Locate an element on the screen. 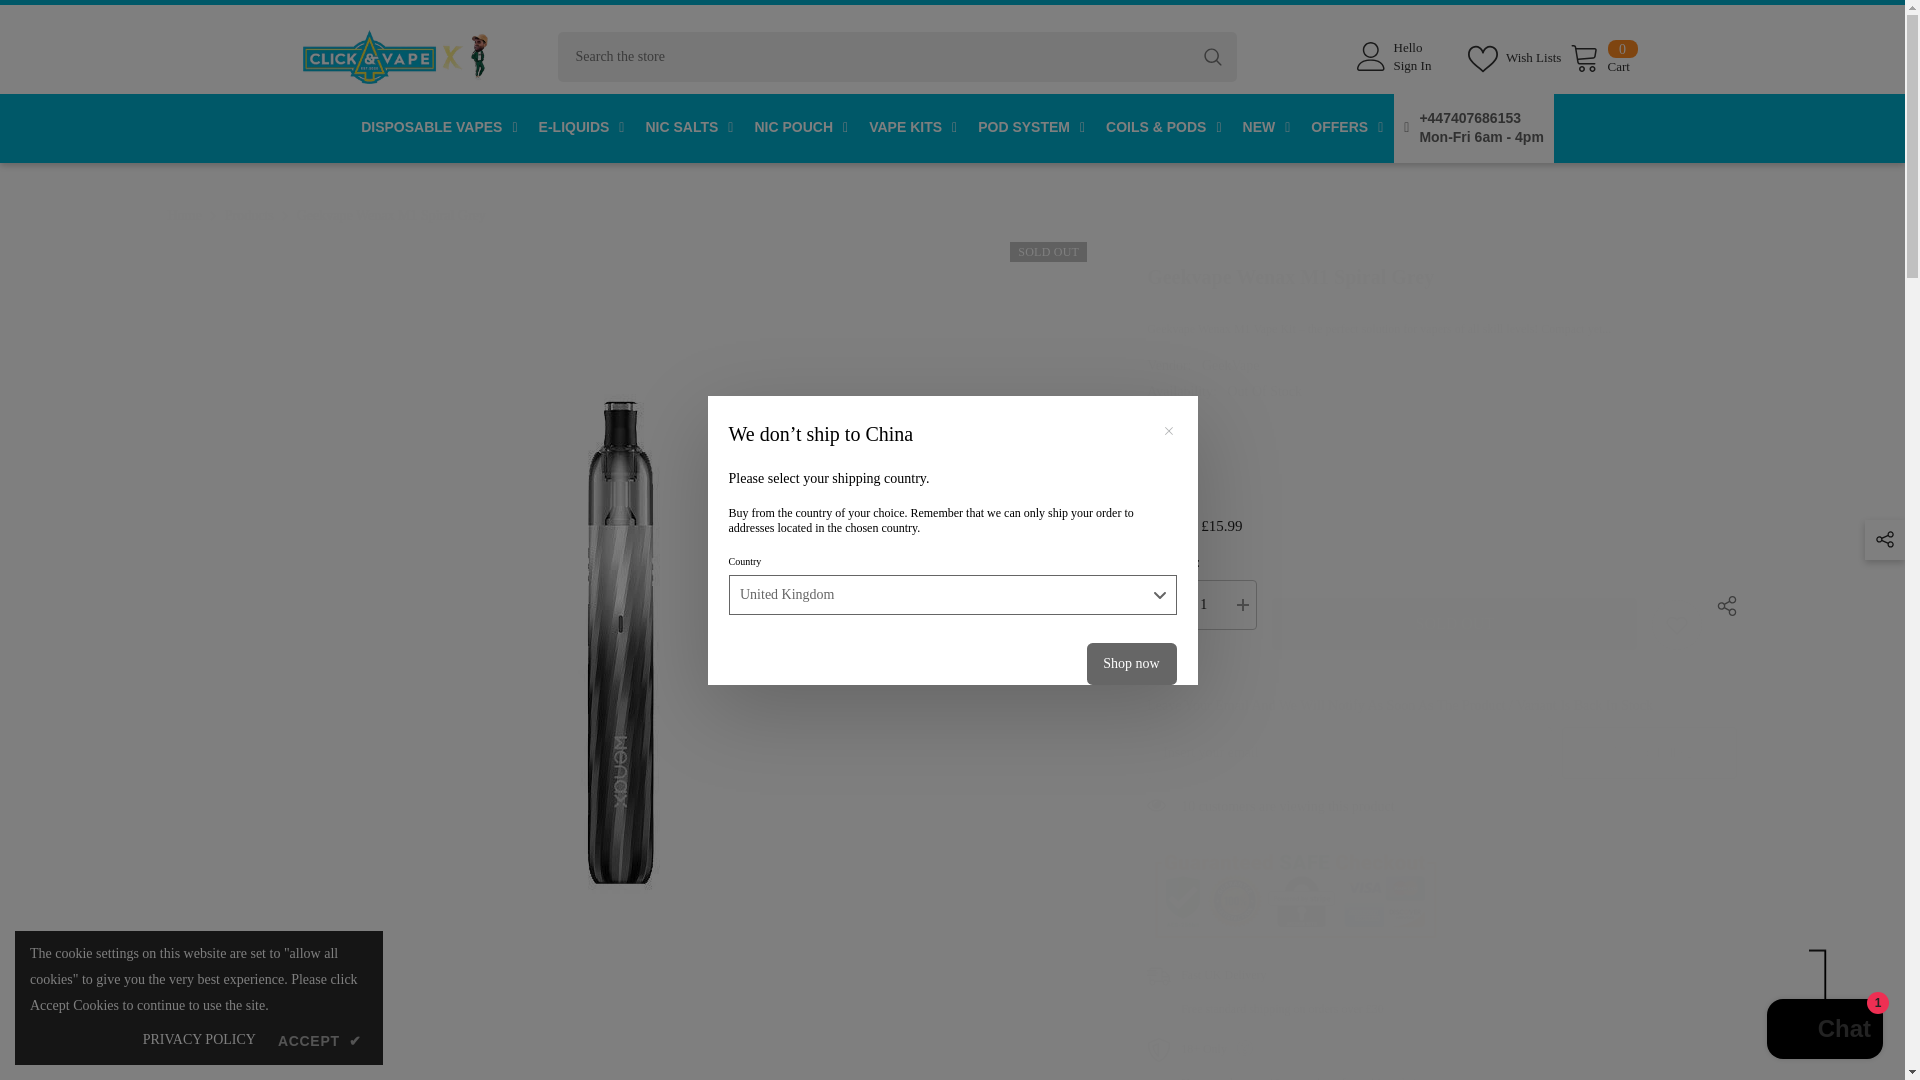 The height and width of the screenshot is (1080, 1920). Shop now is located at coordinates (1202, 604).